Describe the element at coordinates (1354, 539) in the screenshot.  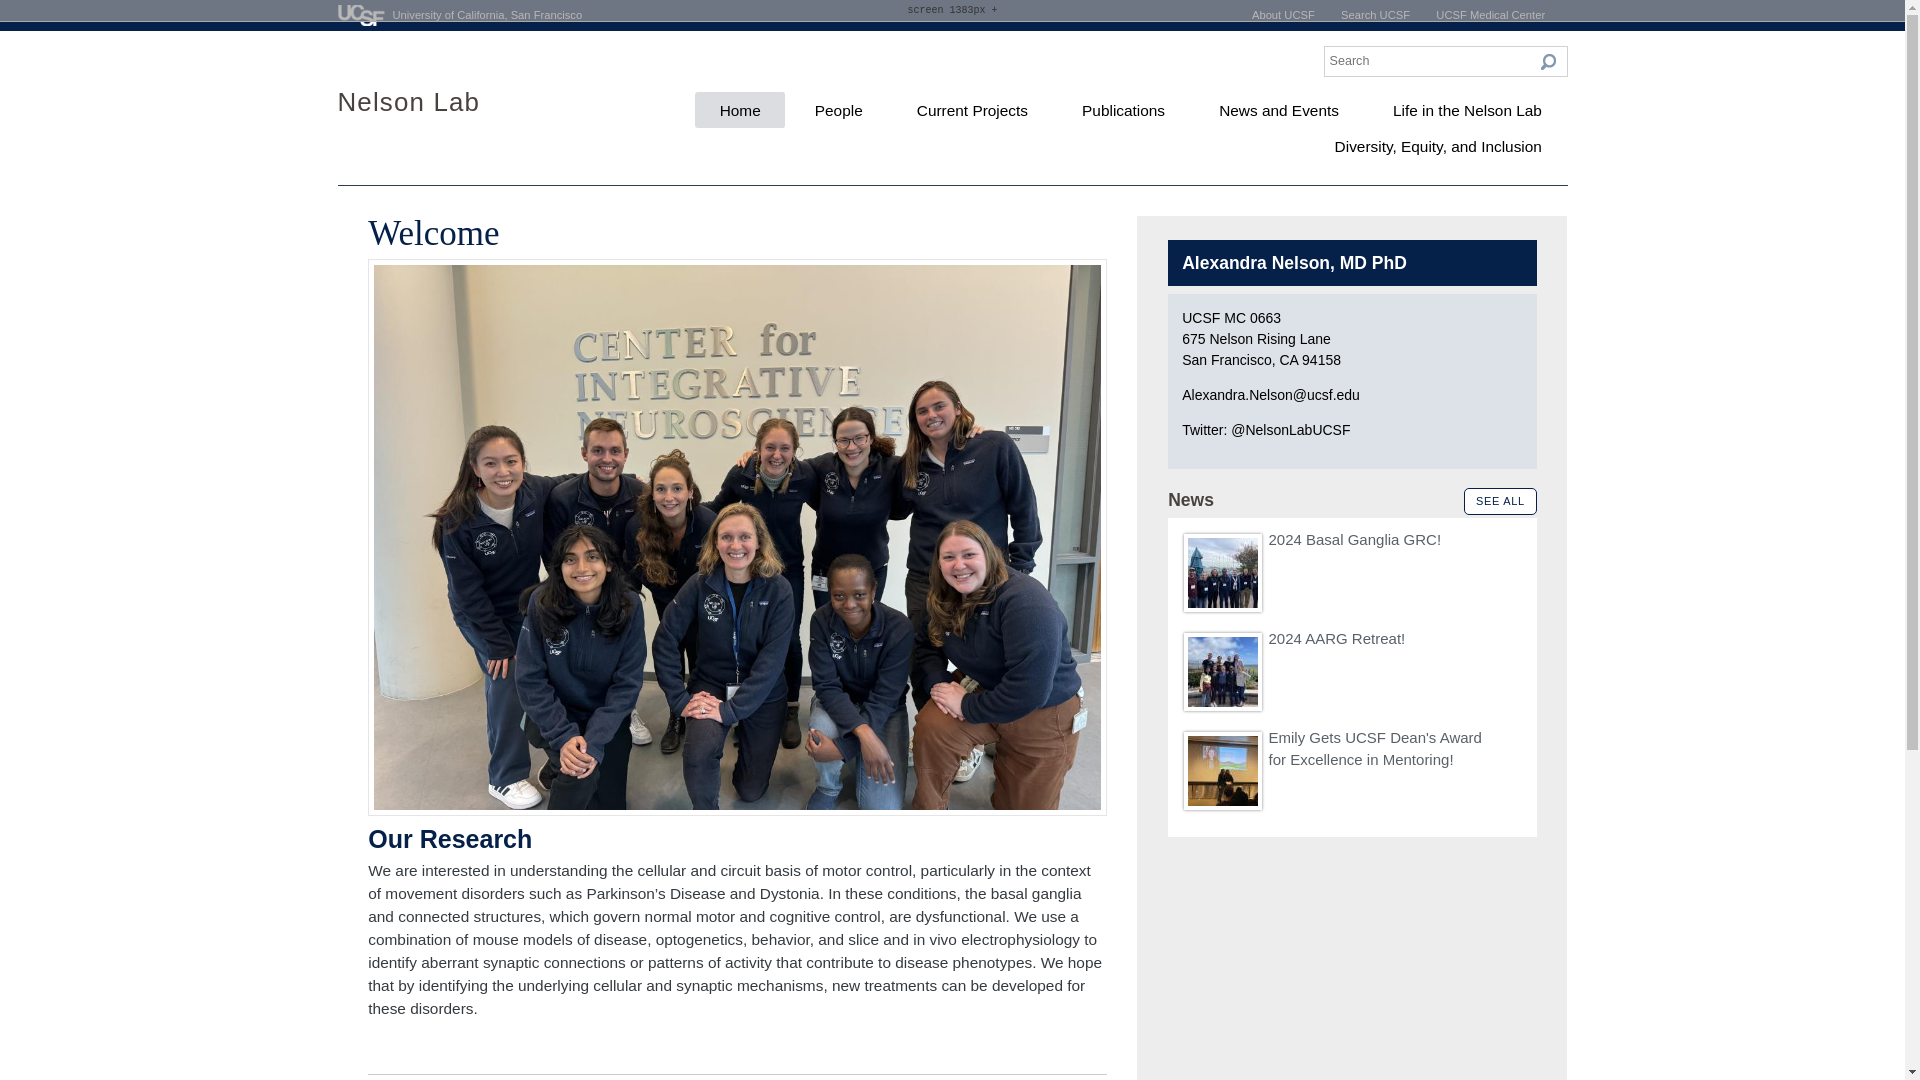
I see `2024 Basal Ganglia GRC!` at that location.